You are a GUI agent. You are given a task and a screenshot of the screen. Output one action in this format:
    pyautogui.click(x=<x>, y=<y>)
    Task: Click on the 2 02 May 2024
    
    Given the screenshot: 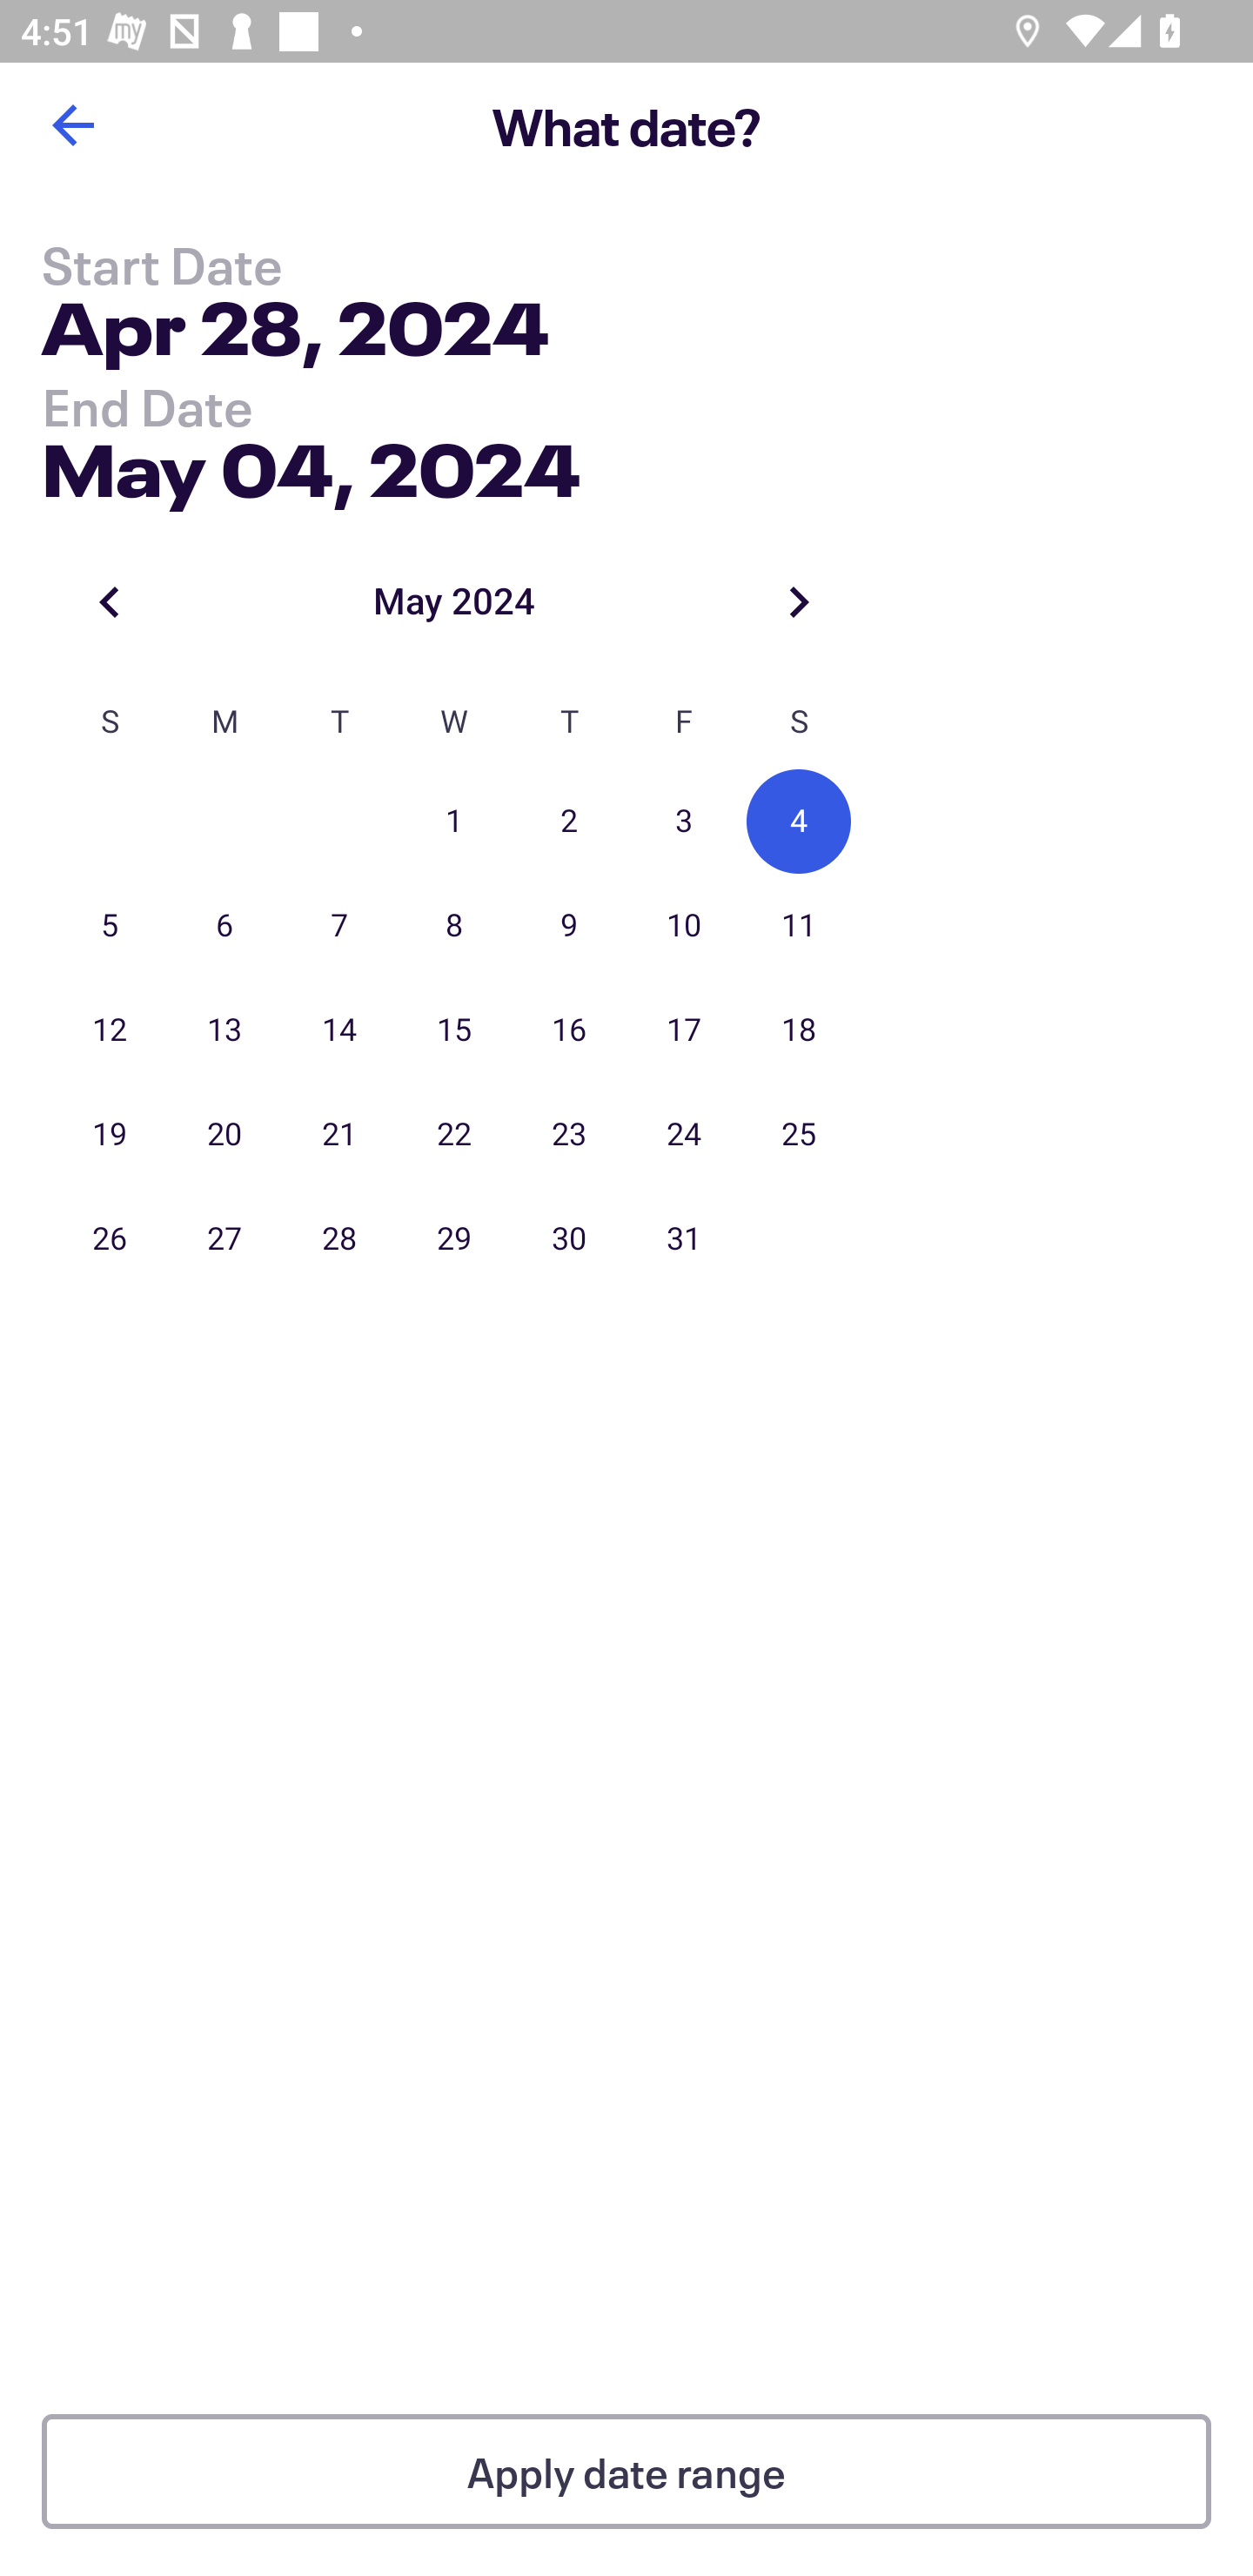 What is the action you would take?
    pyautogui.click(x=569, y=822)
    